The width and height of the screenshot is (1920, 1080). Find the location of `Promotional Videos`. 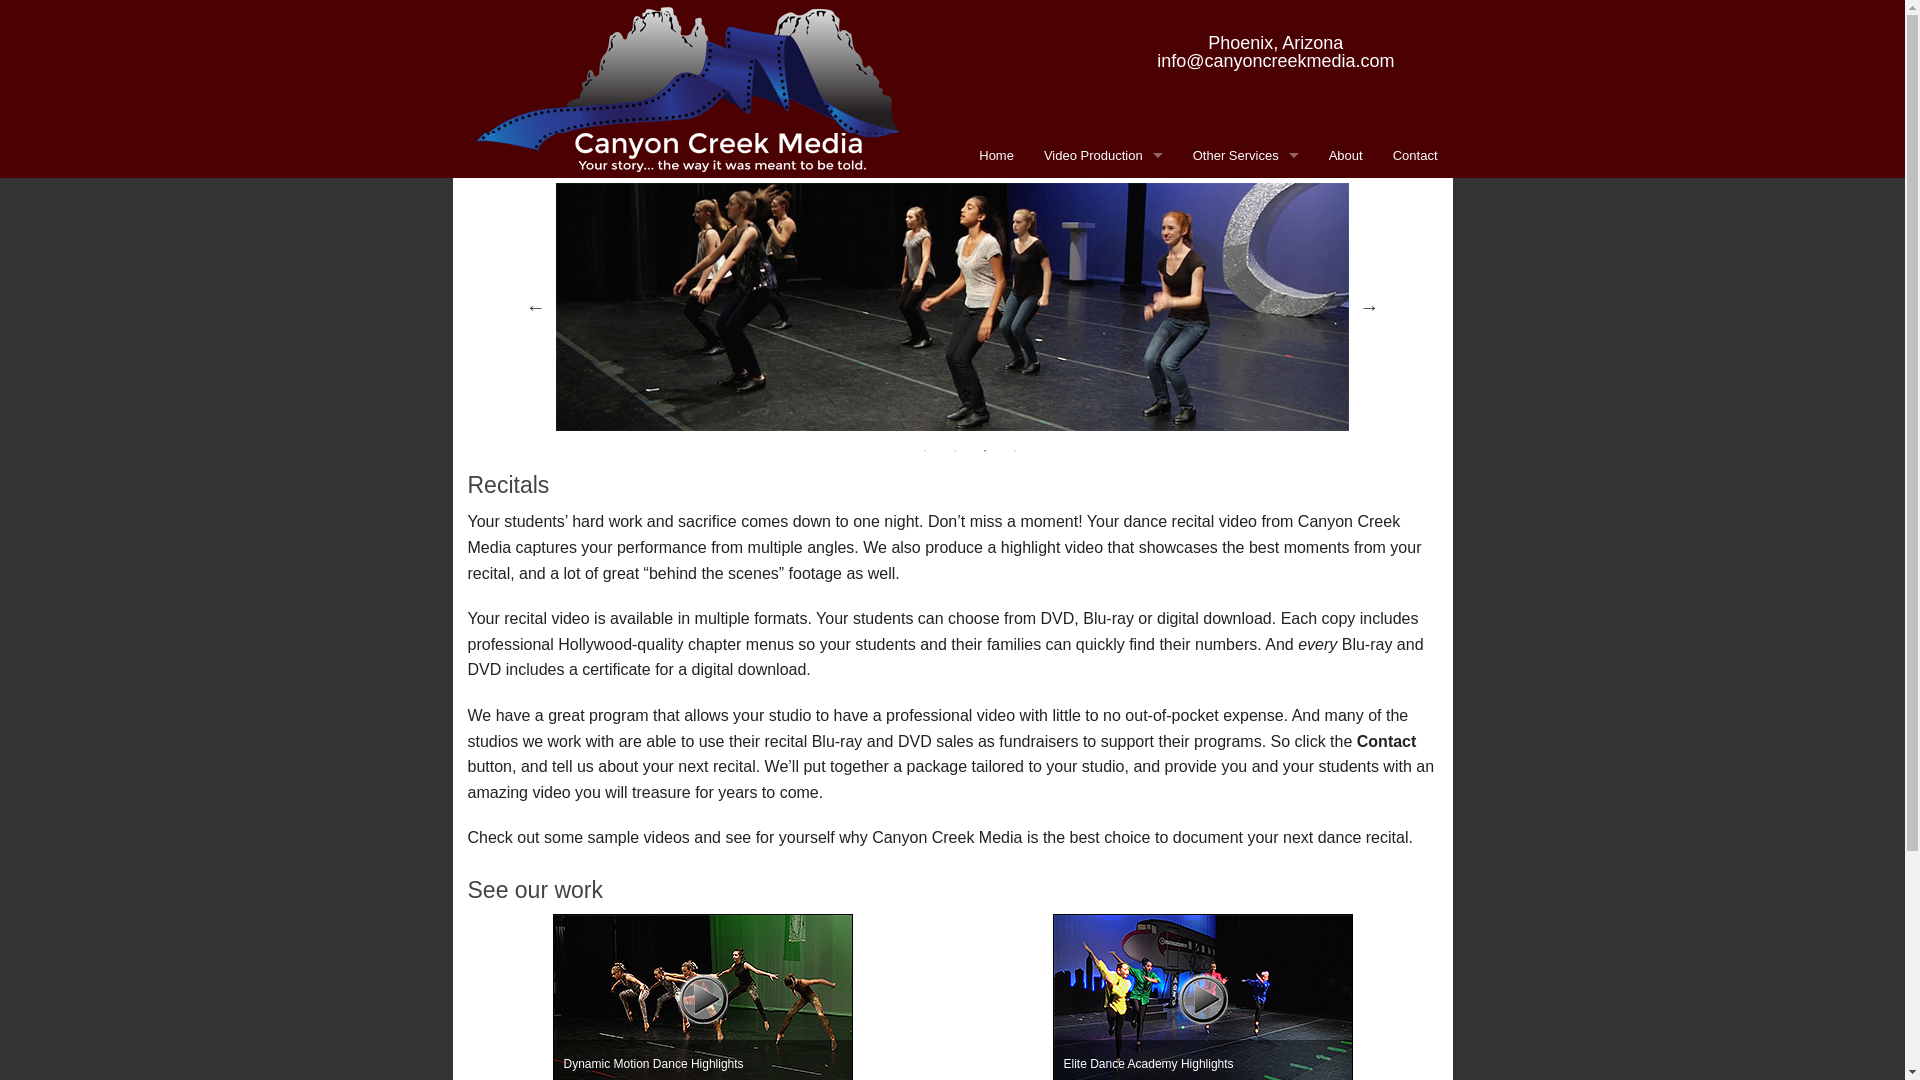

Promotional Videos is located at coordinates (1104, 290).